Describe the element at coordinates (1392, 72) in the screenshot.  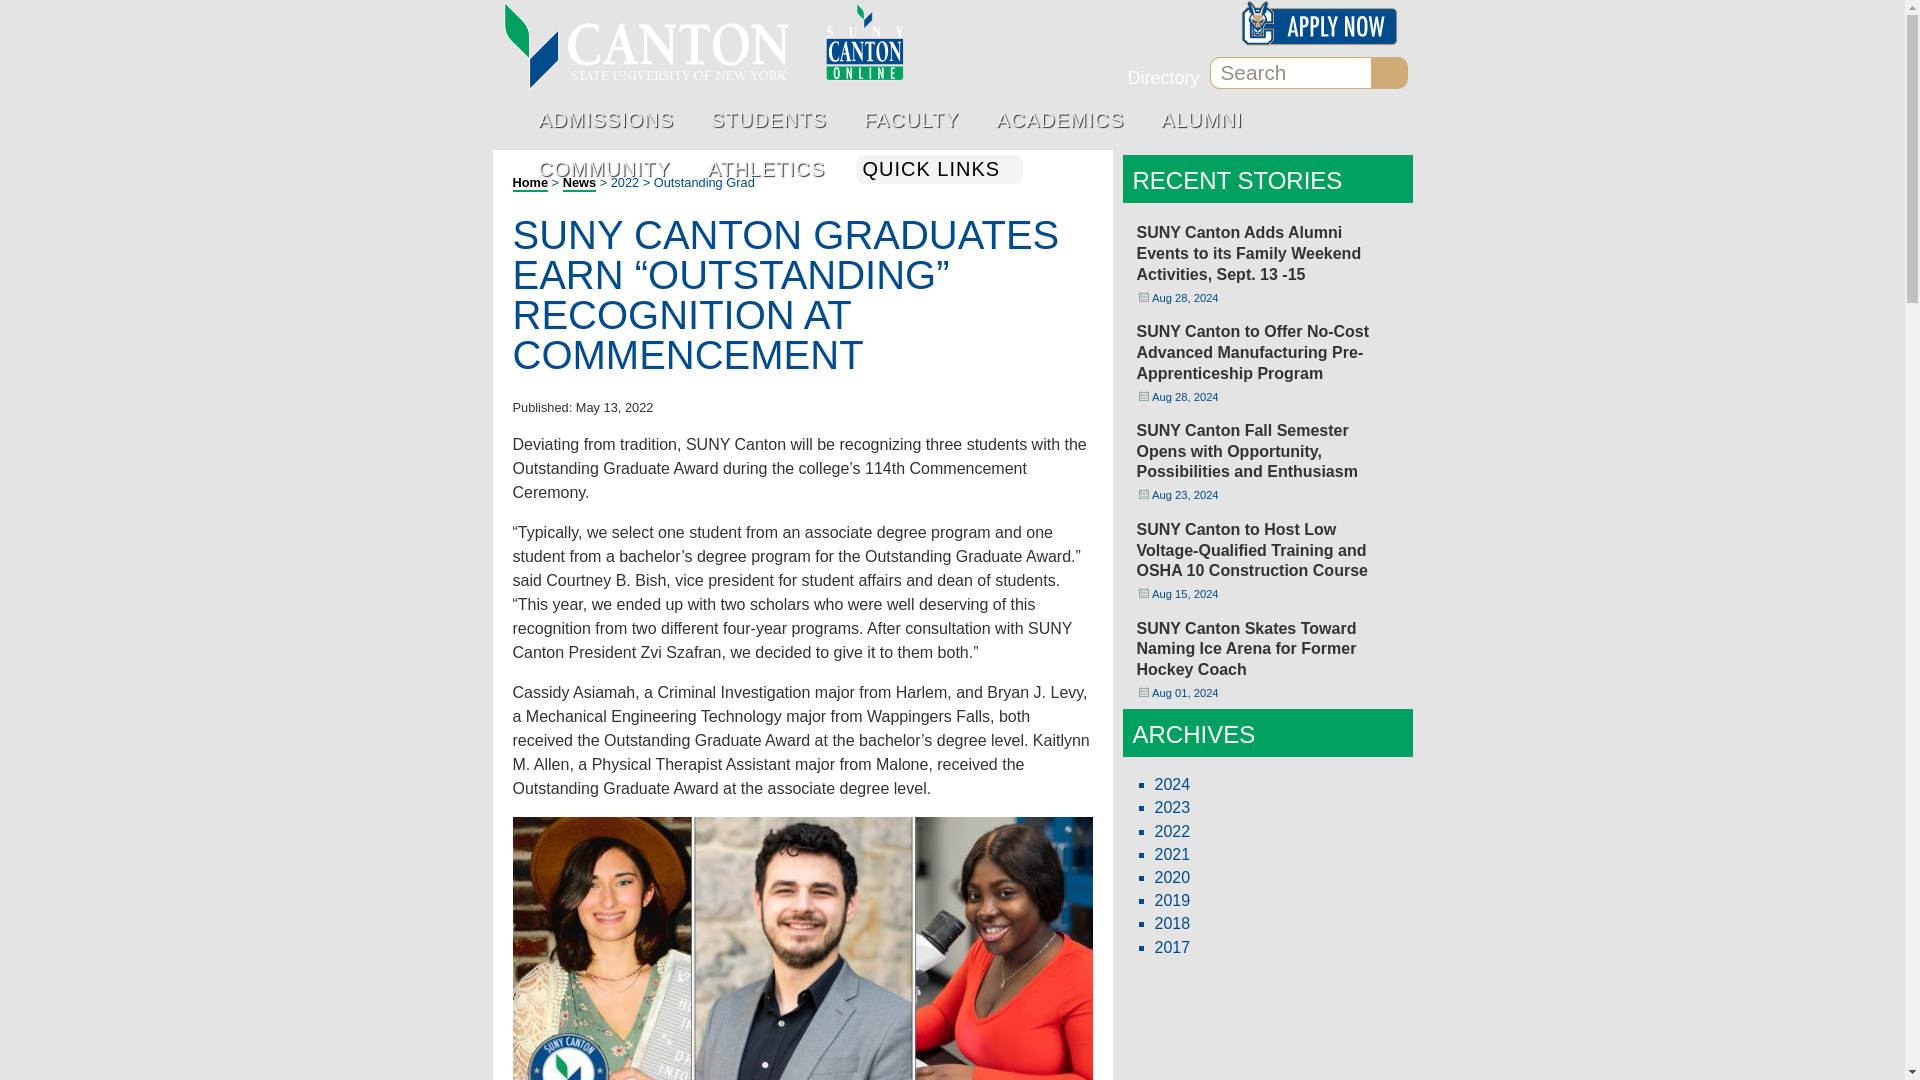
I see `Search` at that location.